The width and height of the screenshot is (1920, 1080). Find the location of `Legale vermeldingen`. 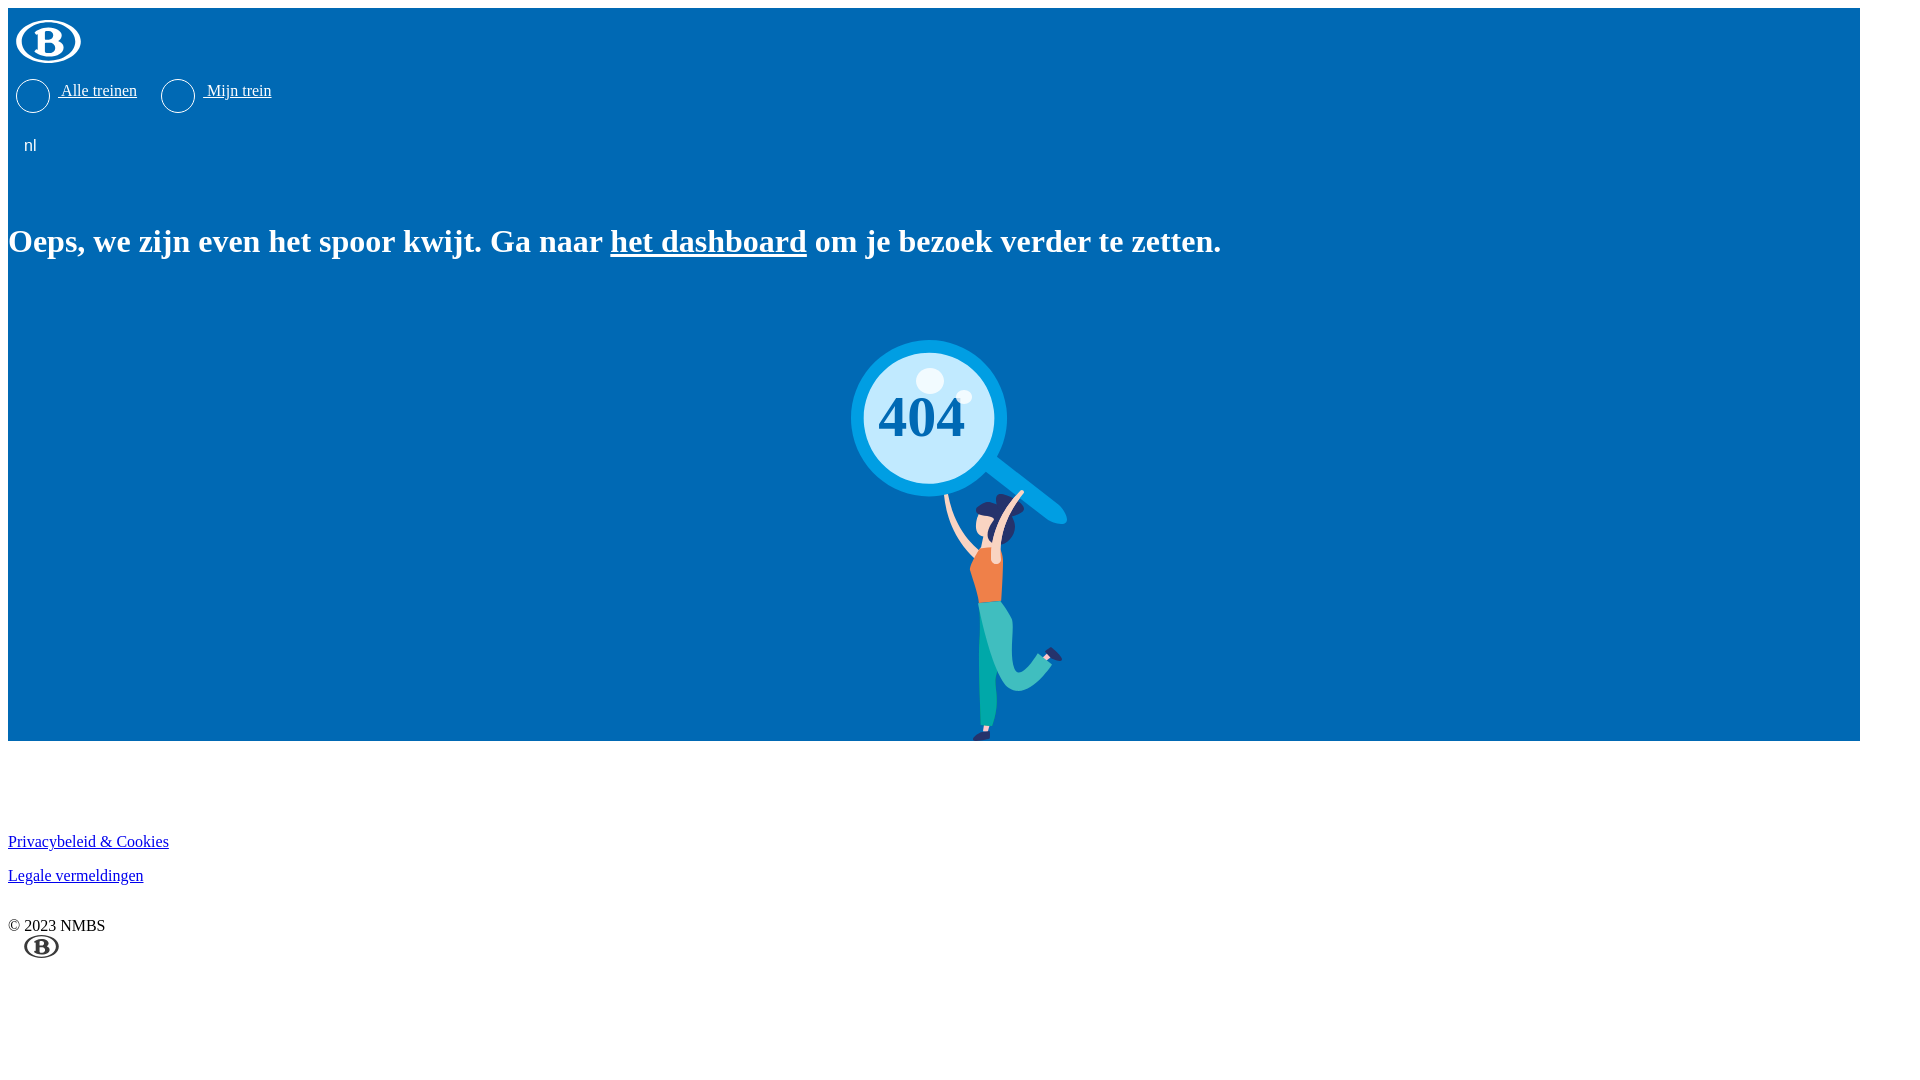

Legale vermeldingen is located at coordinates (76, 876).